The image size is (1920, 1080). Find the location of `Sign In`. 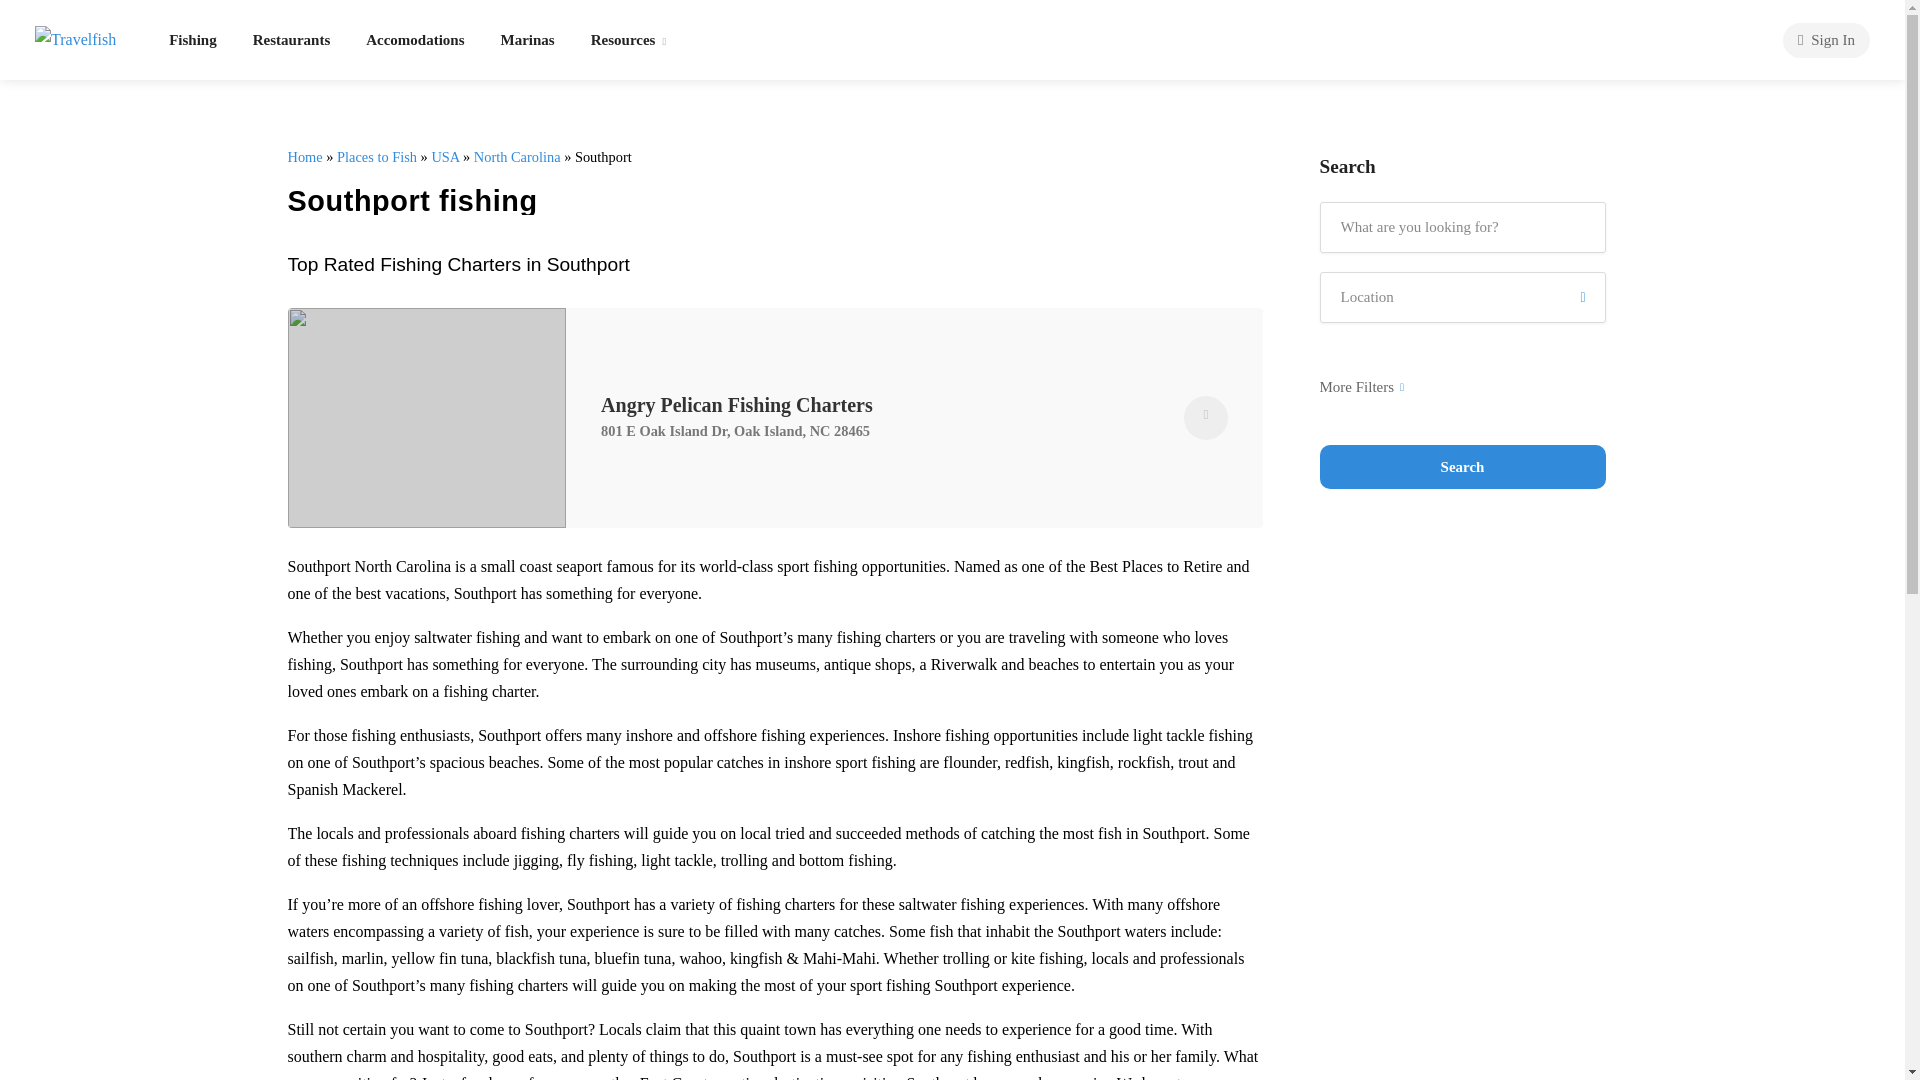

Sign In is located at coordinates (1826, 40).